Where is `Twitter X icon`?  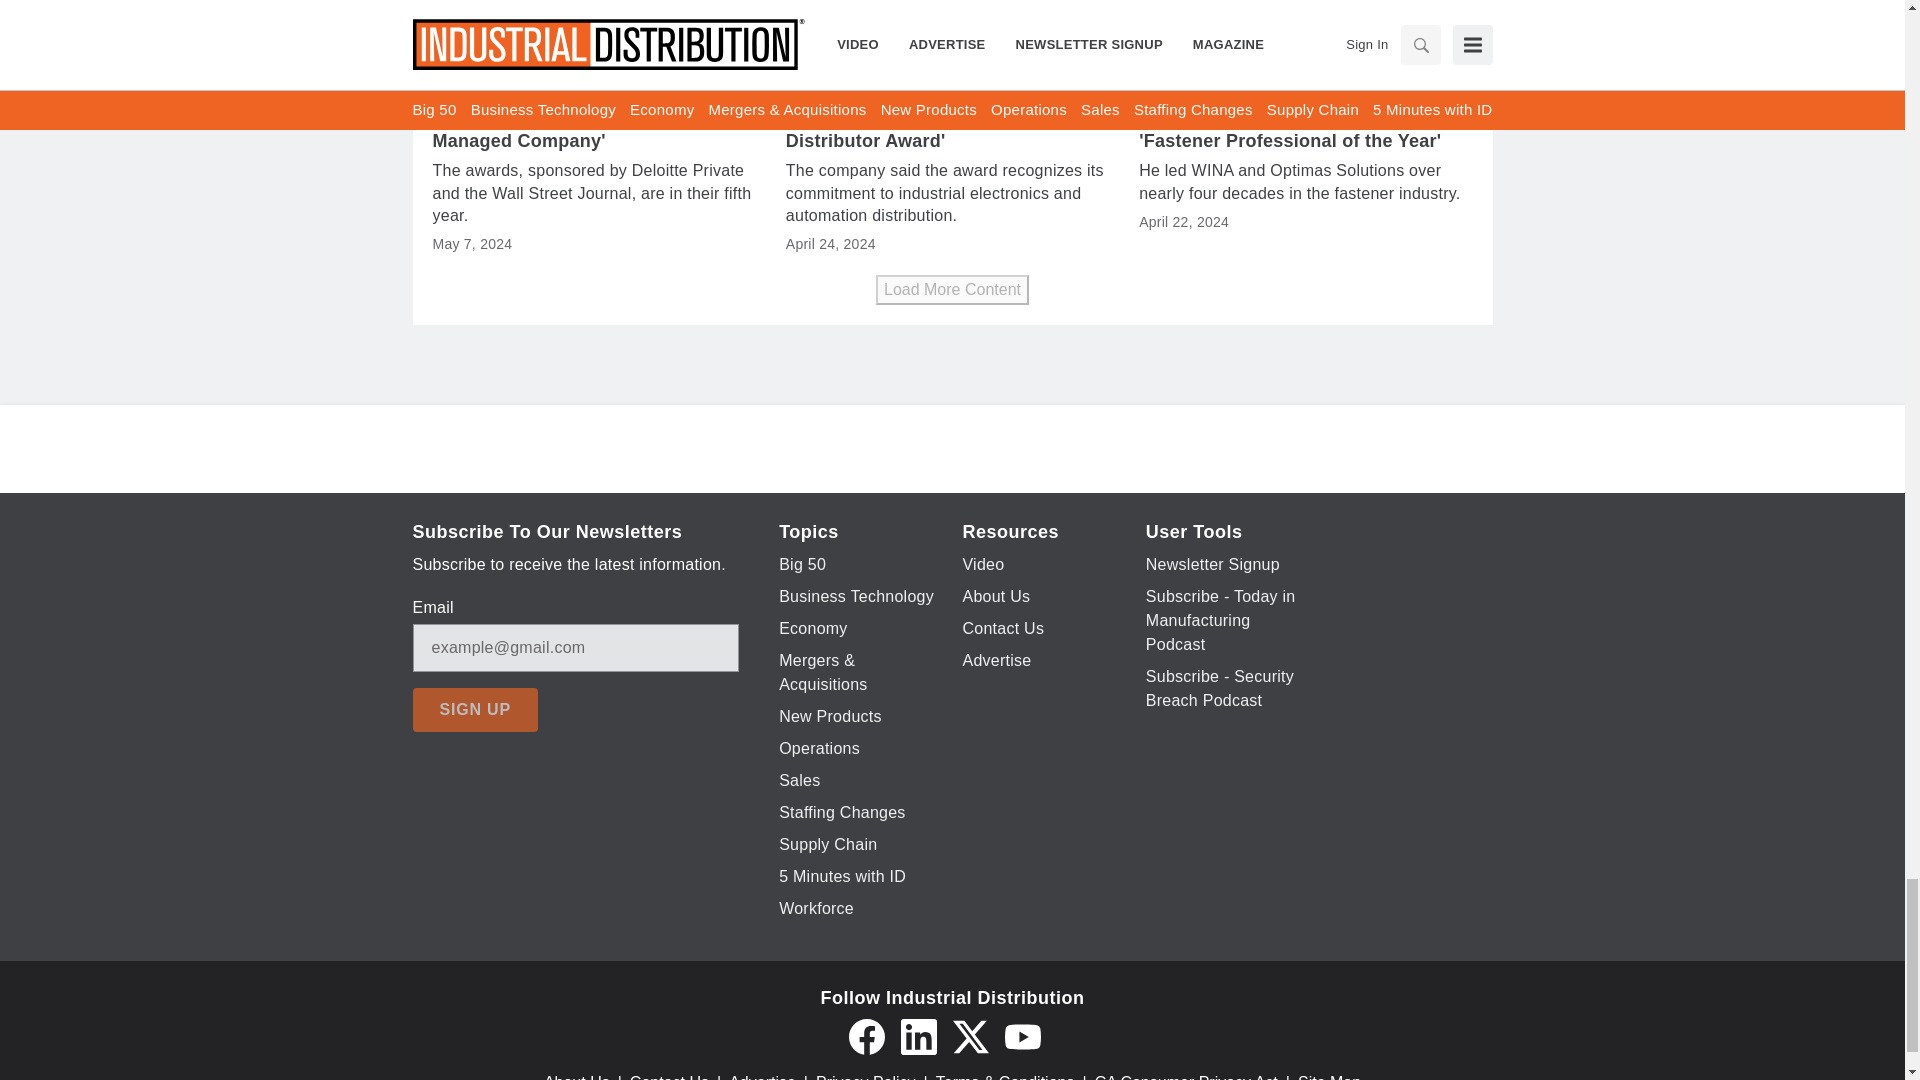
Twitter X icon is located at coordinates (970, 1037).